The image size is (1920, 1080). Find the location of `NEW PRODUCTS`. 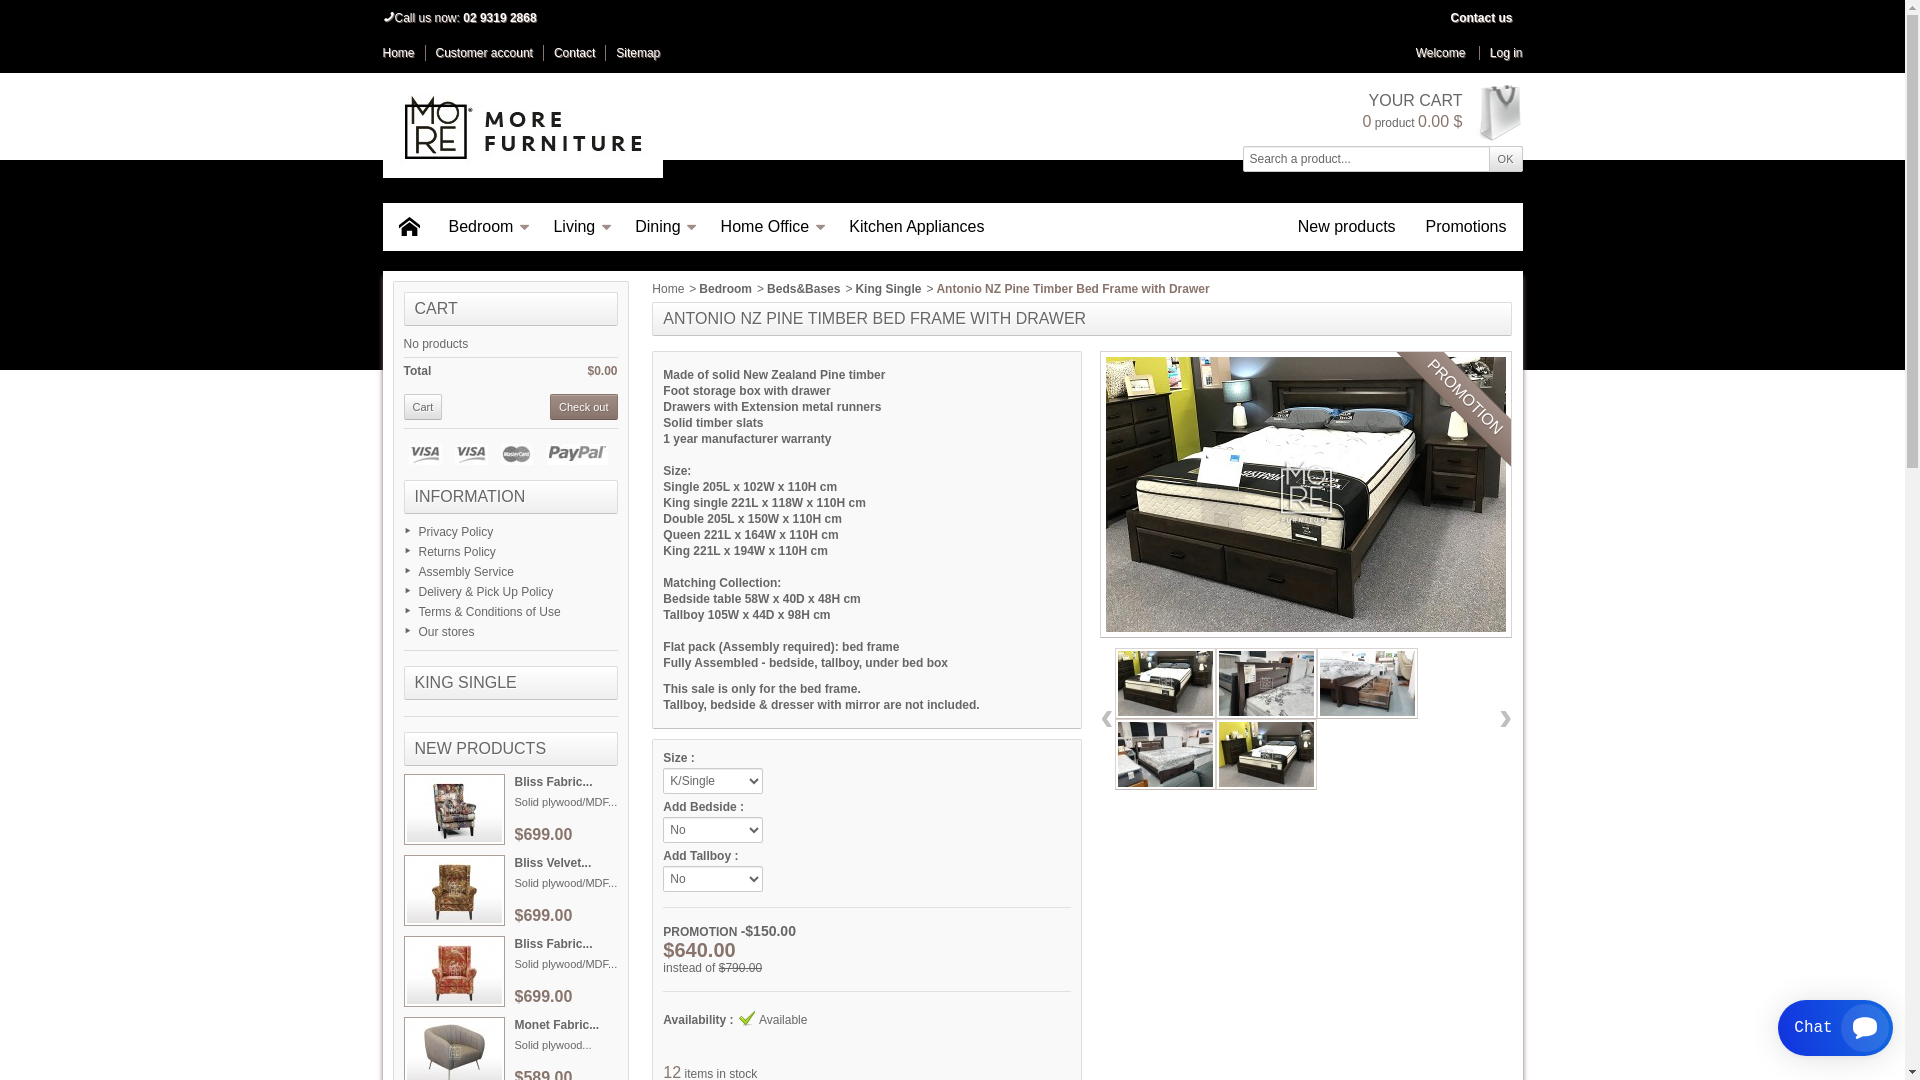

NEW PRODUCTS is located at coordinates (480, 748).